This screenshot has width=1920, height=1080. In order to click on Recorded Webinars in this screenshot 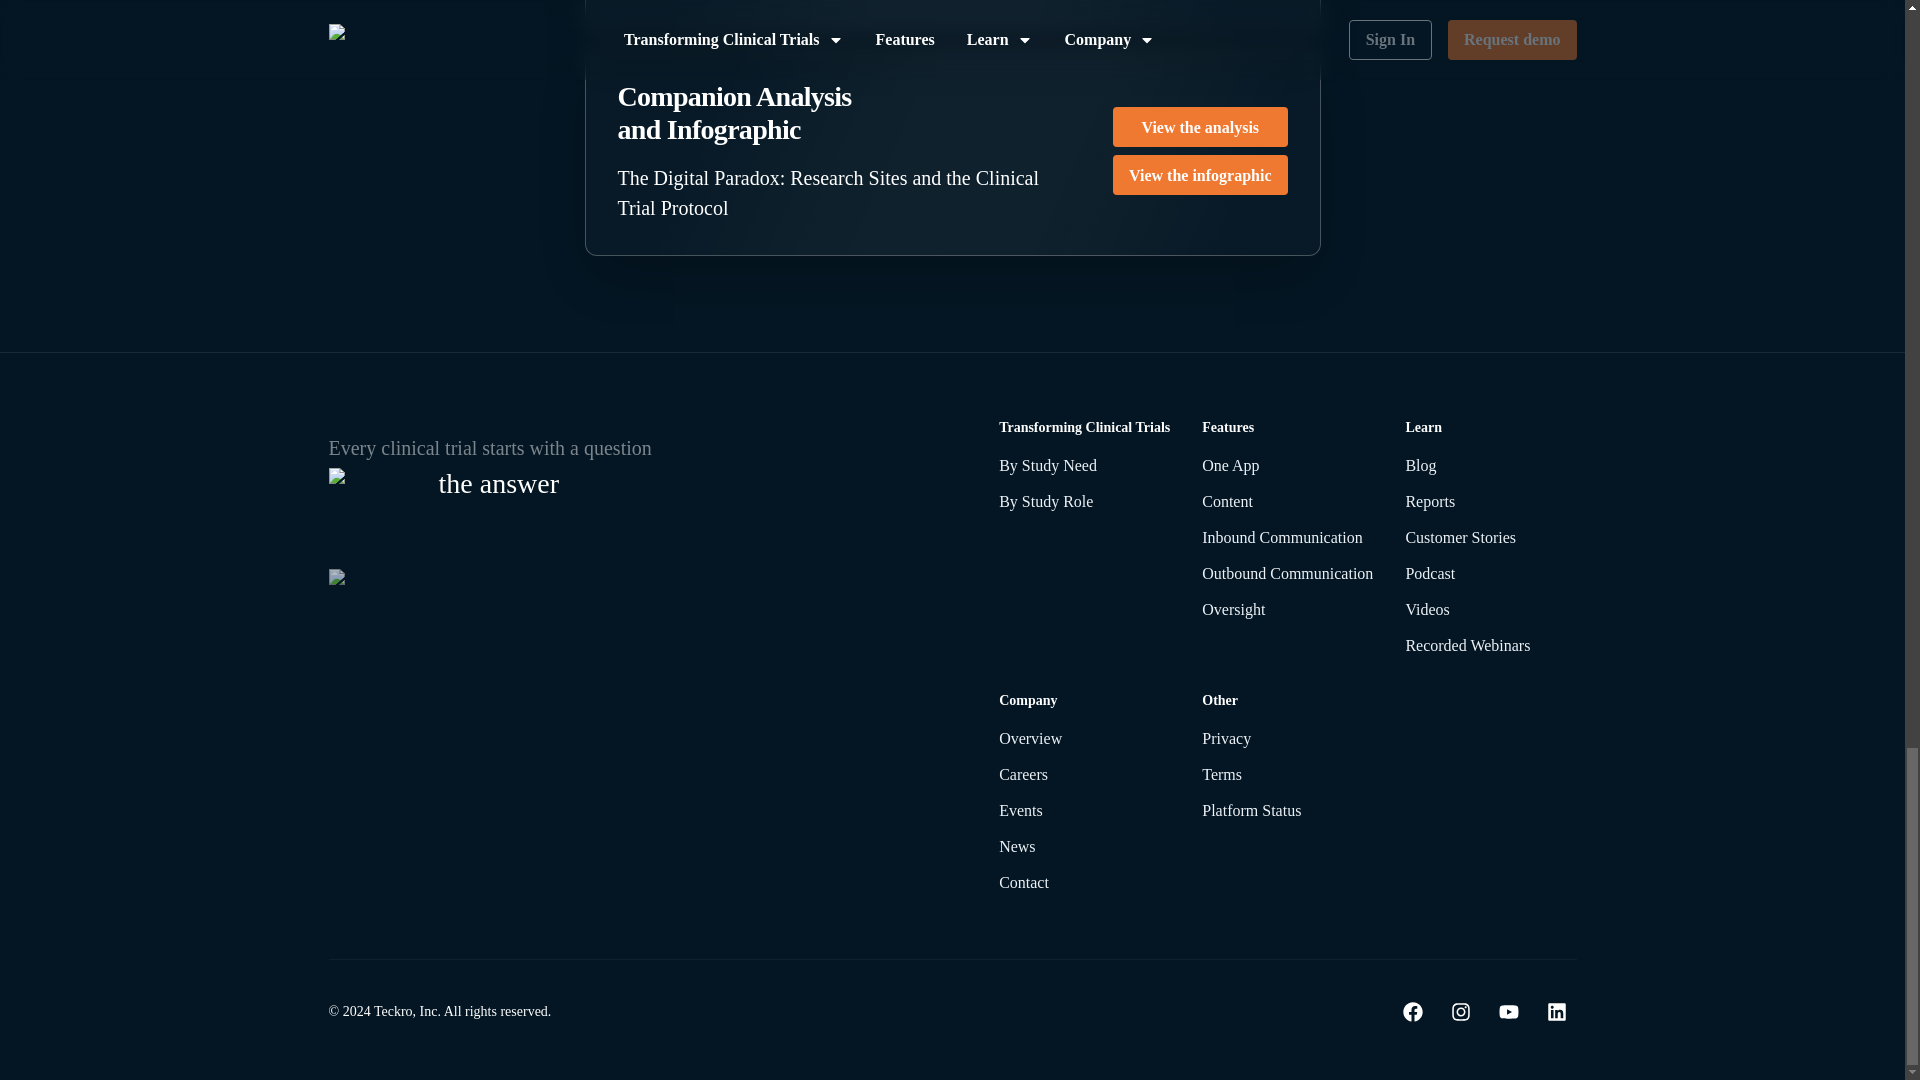, I will do `click(1490, 645)`.